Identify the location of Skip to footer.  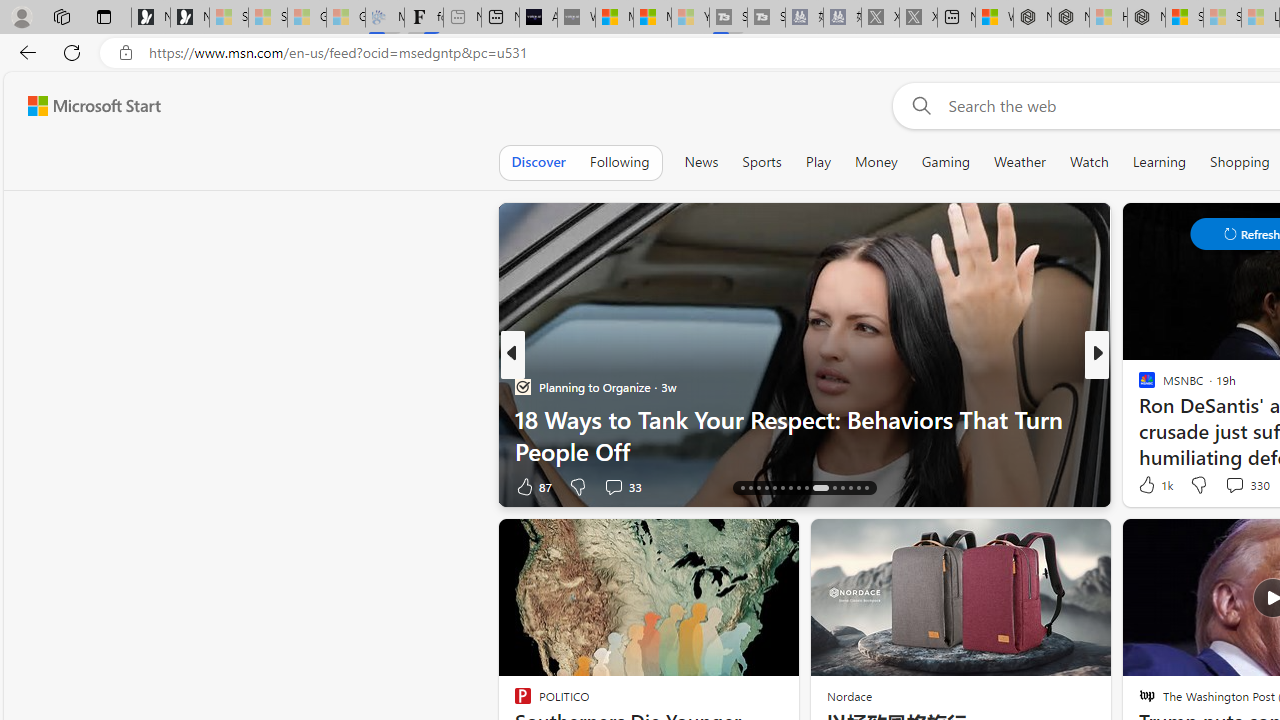
(82, 106).